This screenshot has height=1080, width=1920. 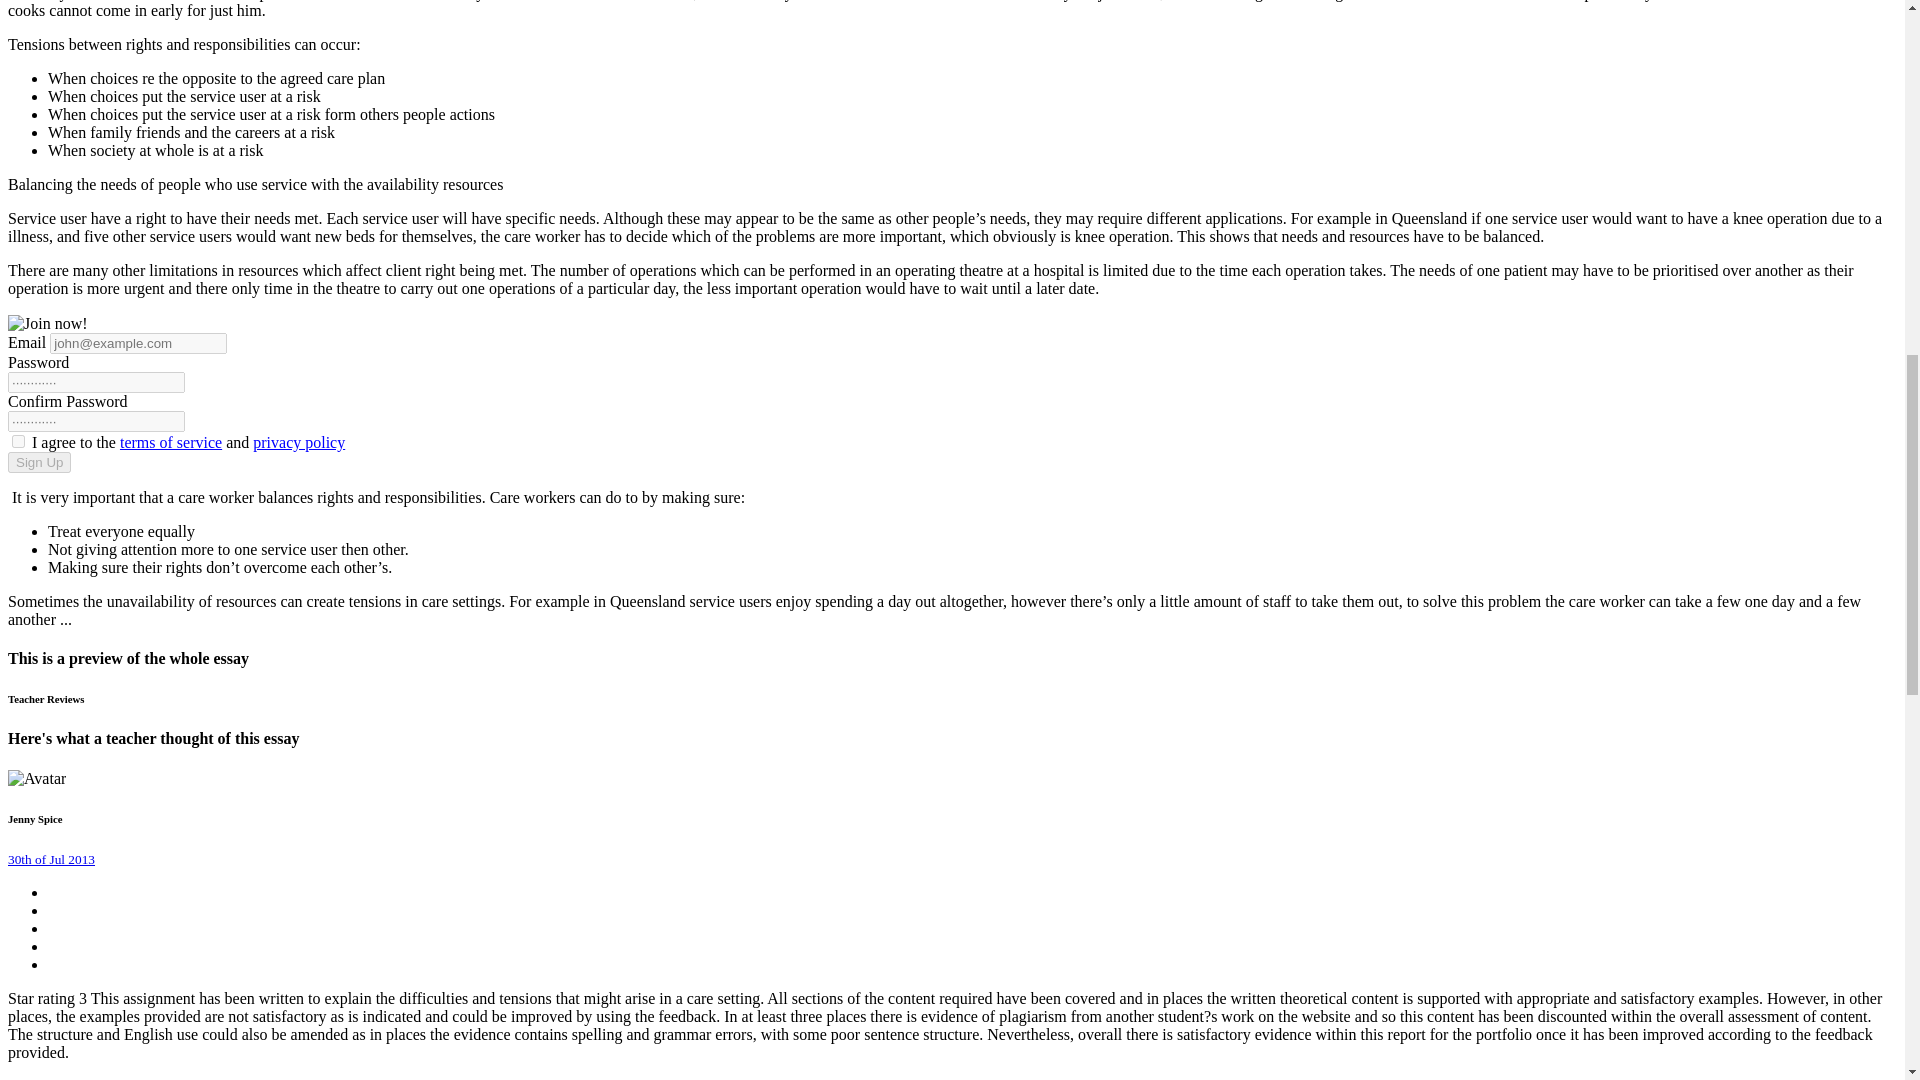 What do you see at coordinates (50, 858) in the screenshot?
I see `30th of Jul 2013` at bounding box center [50, 858].